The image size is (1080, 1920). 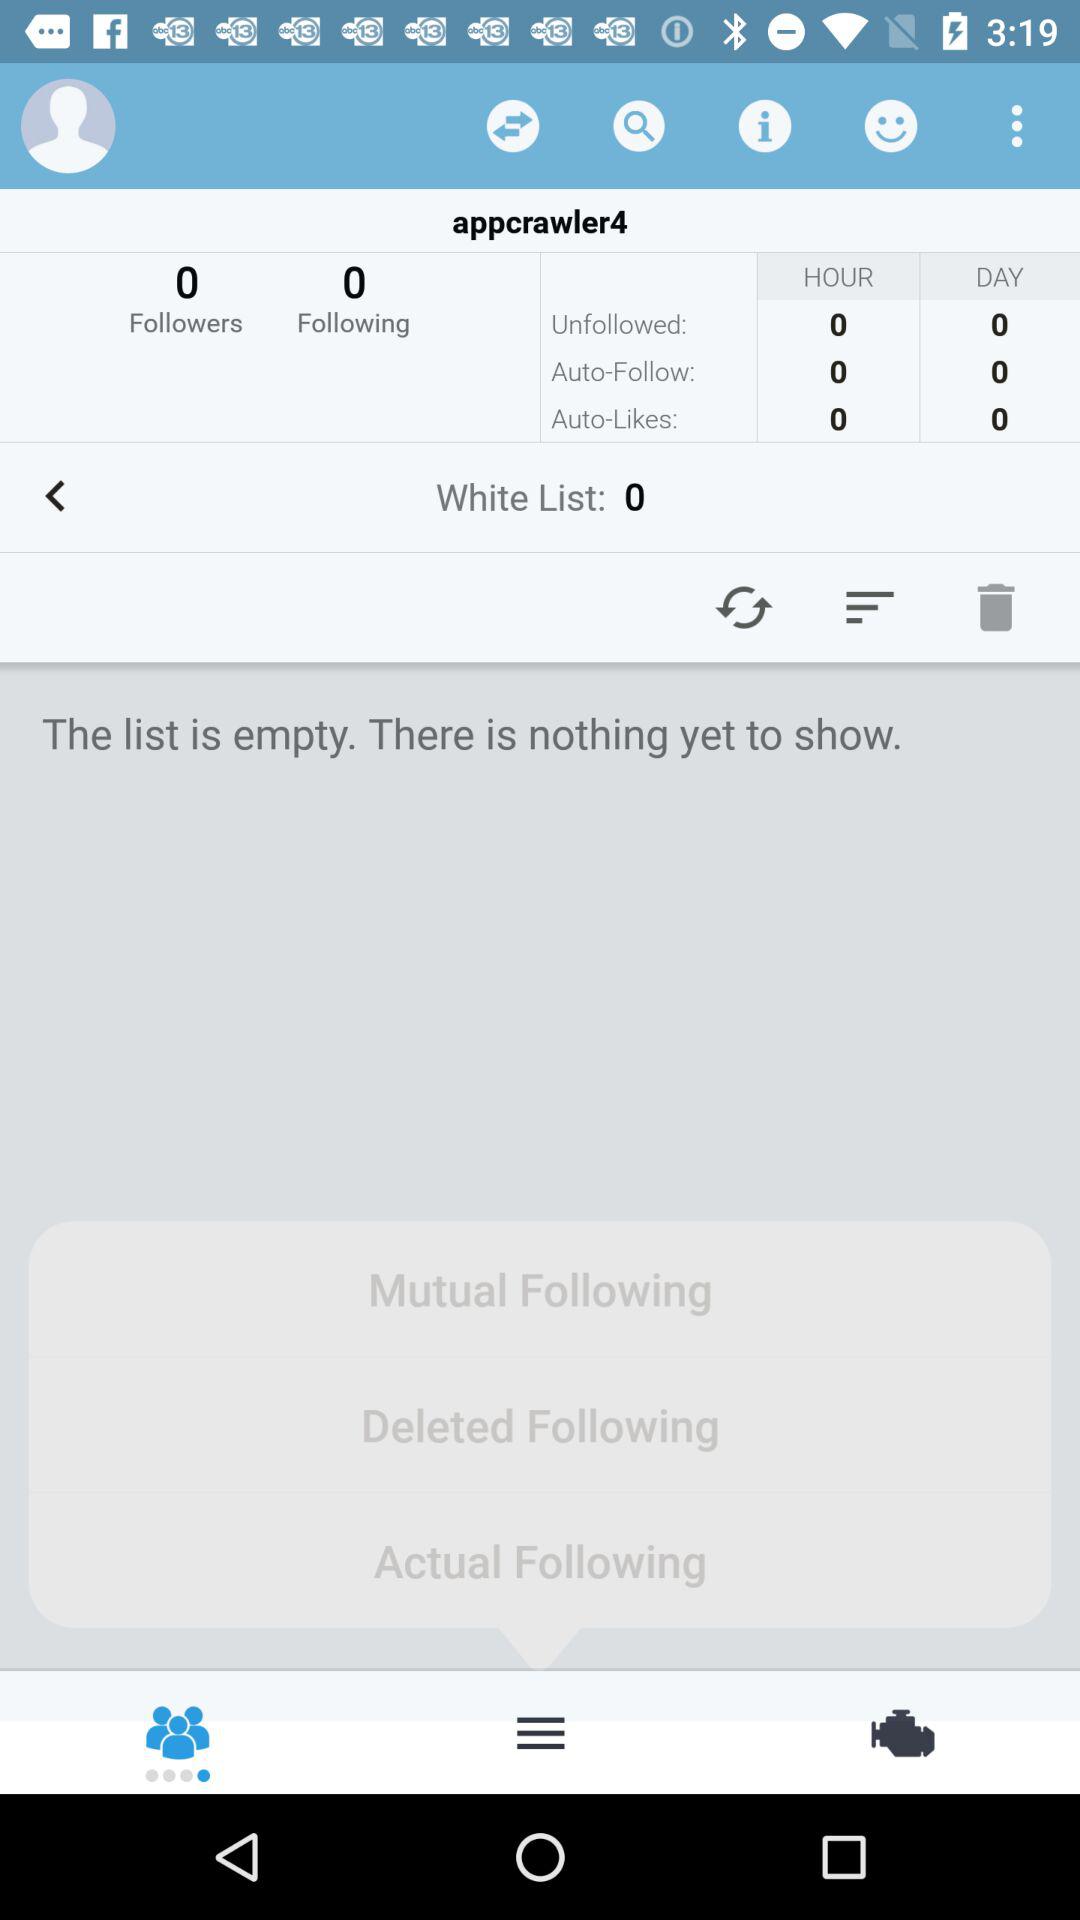 What do you see at coordinates (1017, 126) in the screenshot?
I see `go to more options` at bounding box center [1017, 126].